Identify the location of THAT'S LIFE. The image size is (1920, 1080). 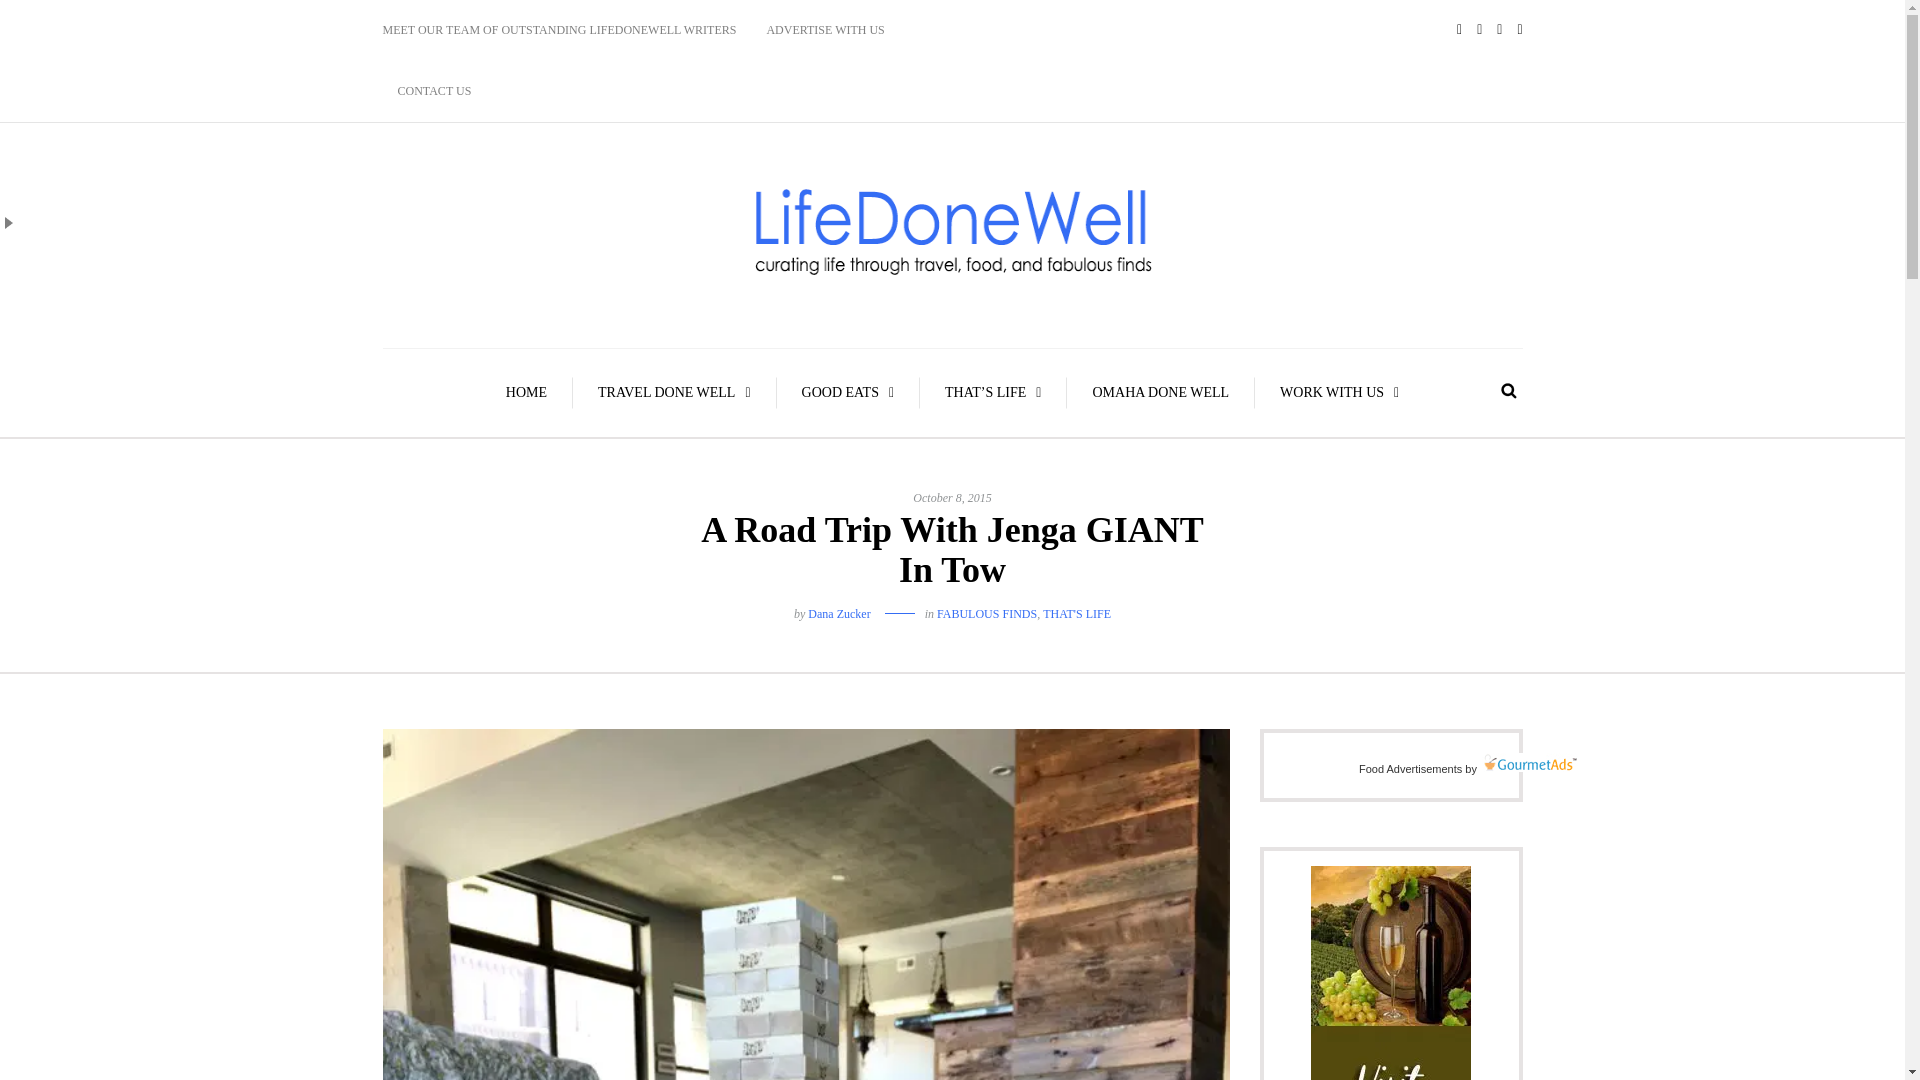
(1076, 614).